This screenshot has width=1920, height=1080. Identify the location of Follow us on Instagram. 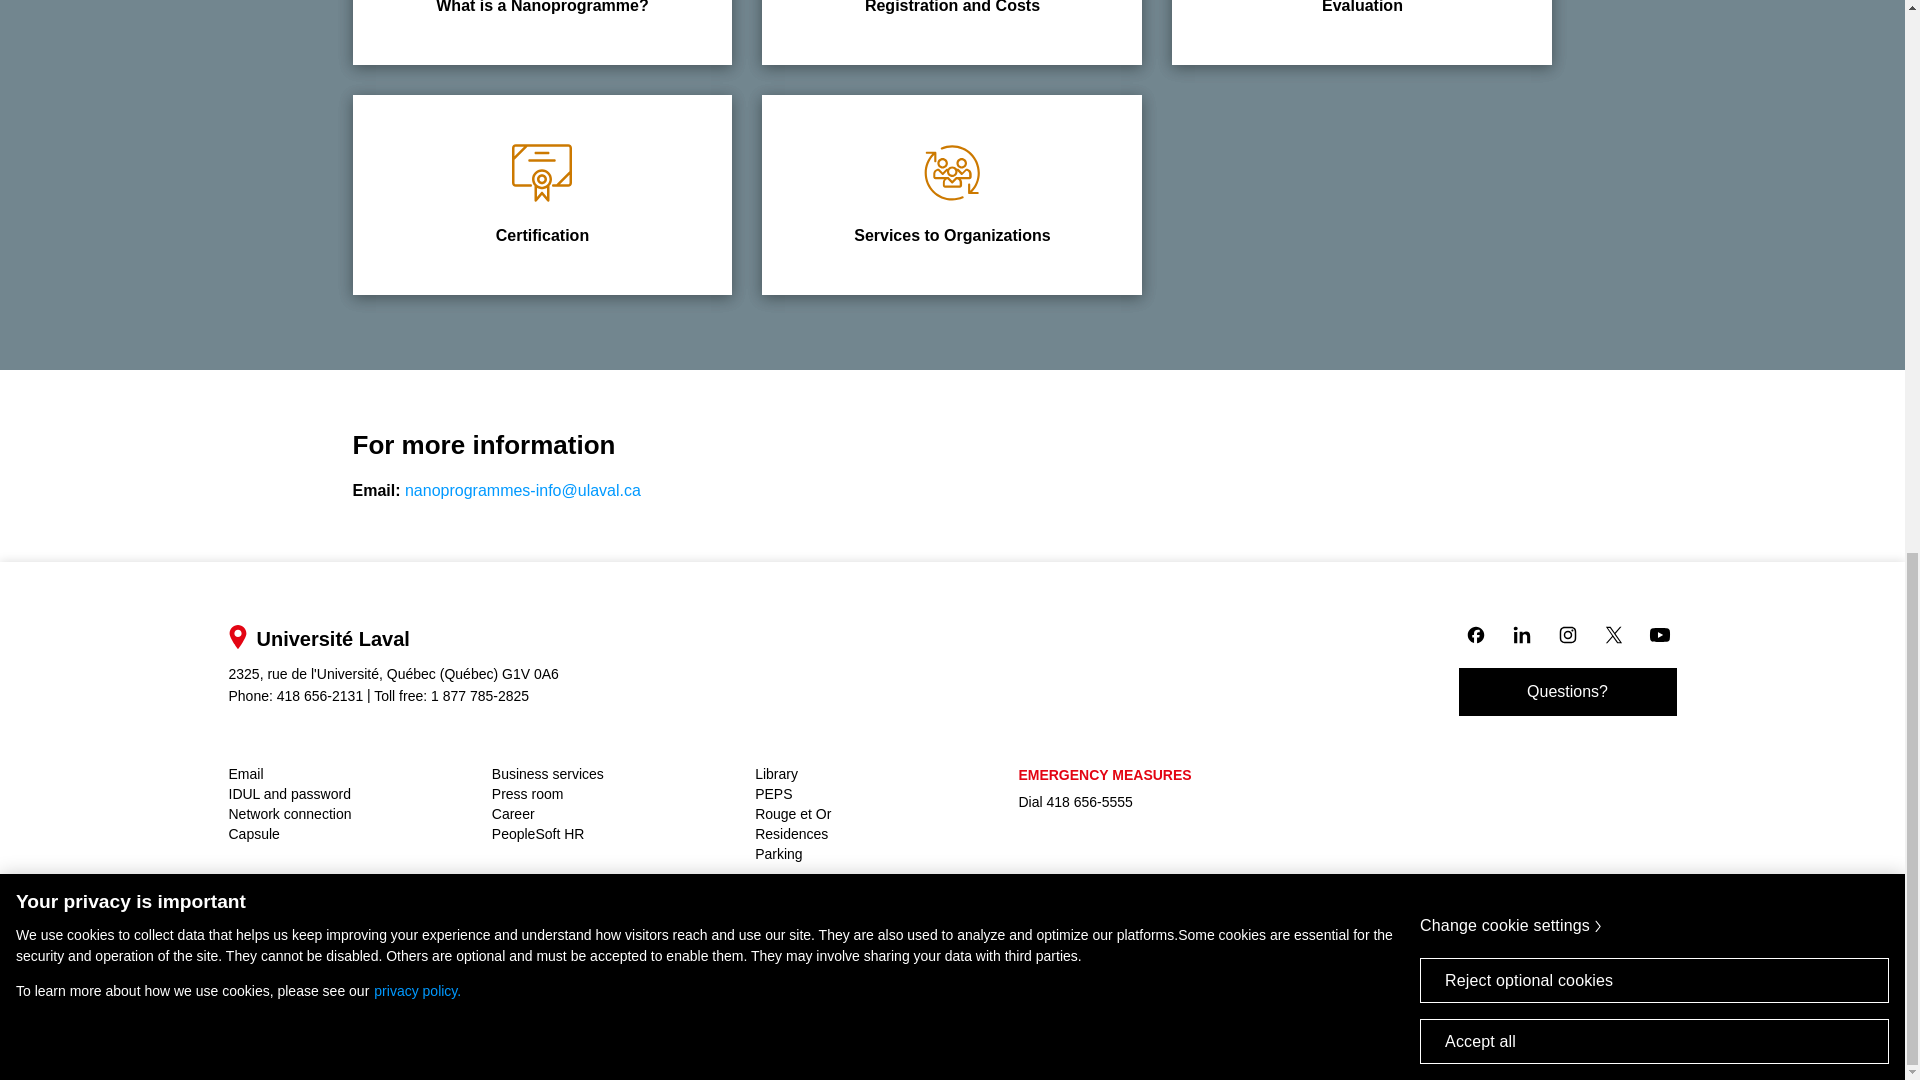
(1566, 634).